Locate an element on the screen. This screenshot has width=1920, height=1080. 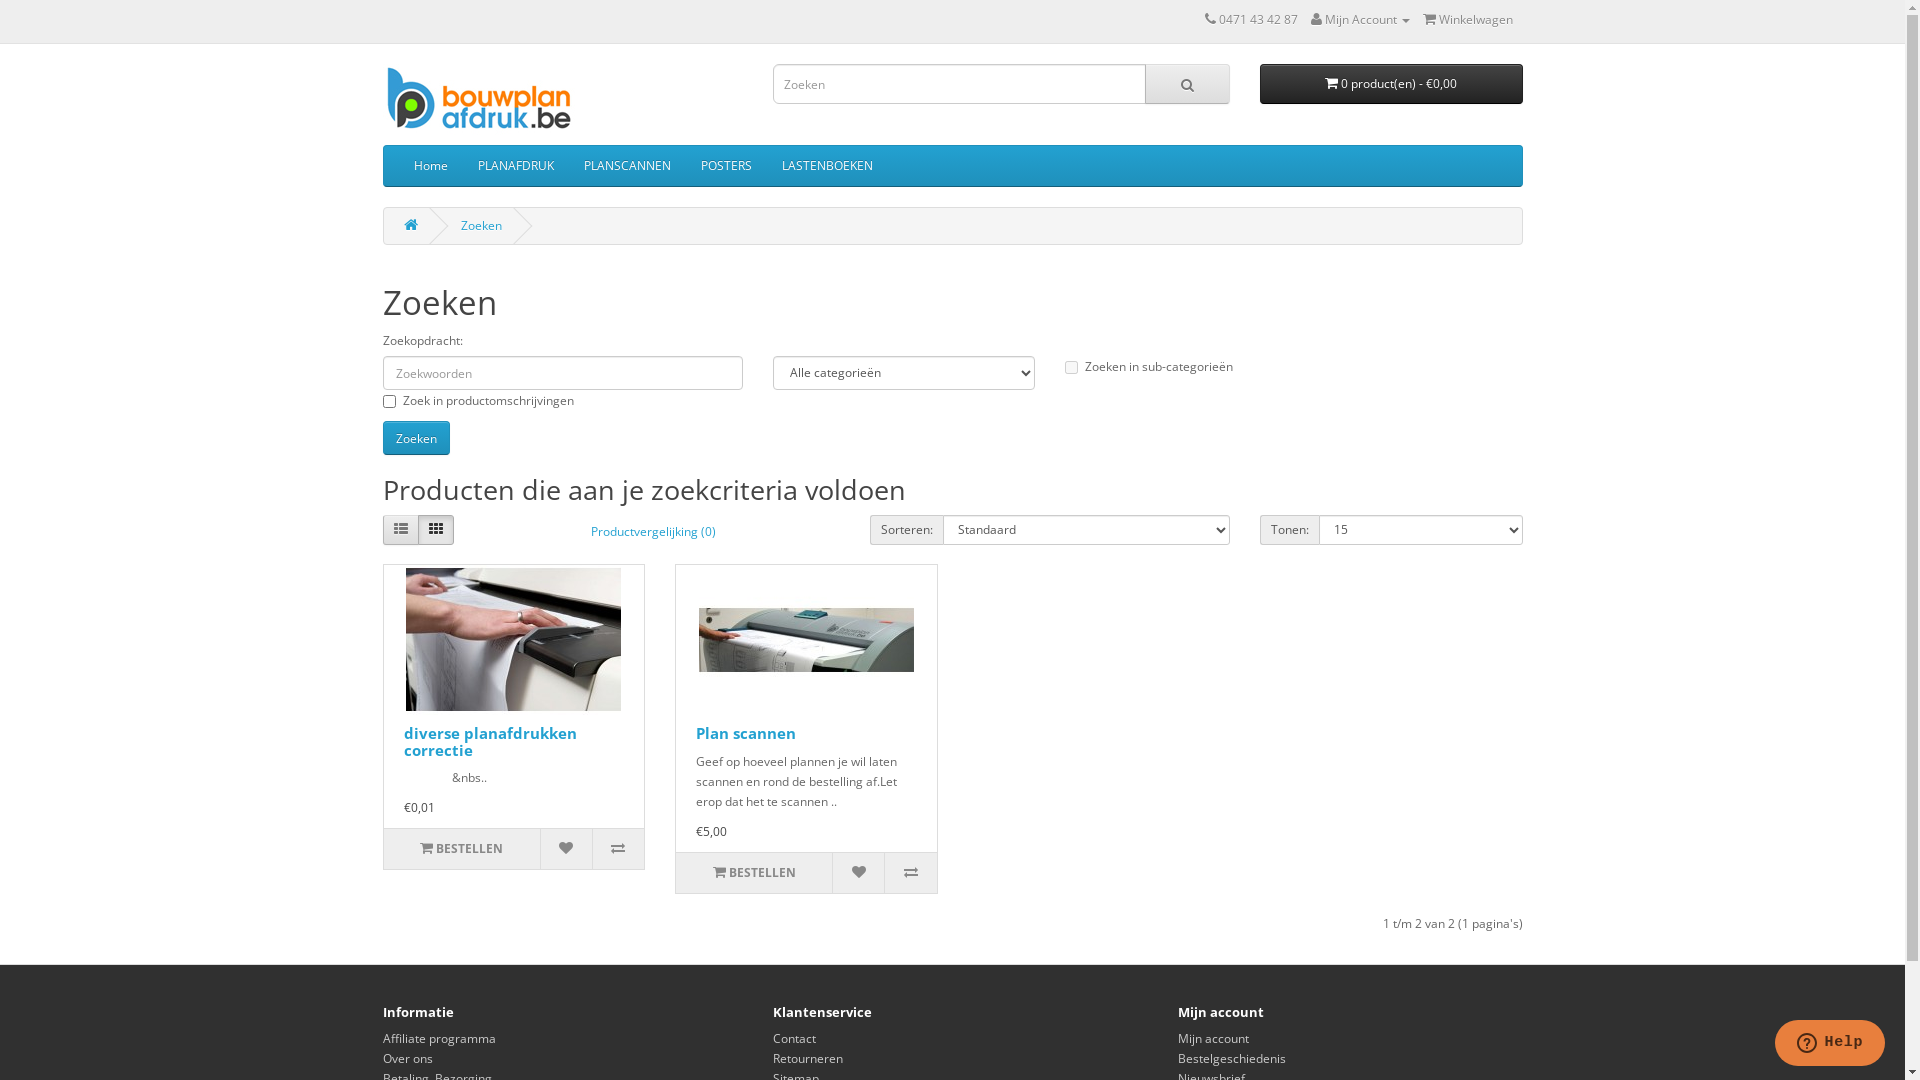
Productvergelijking (0) is located at coordinates (654, 532).